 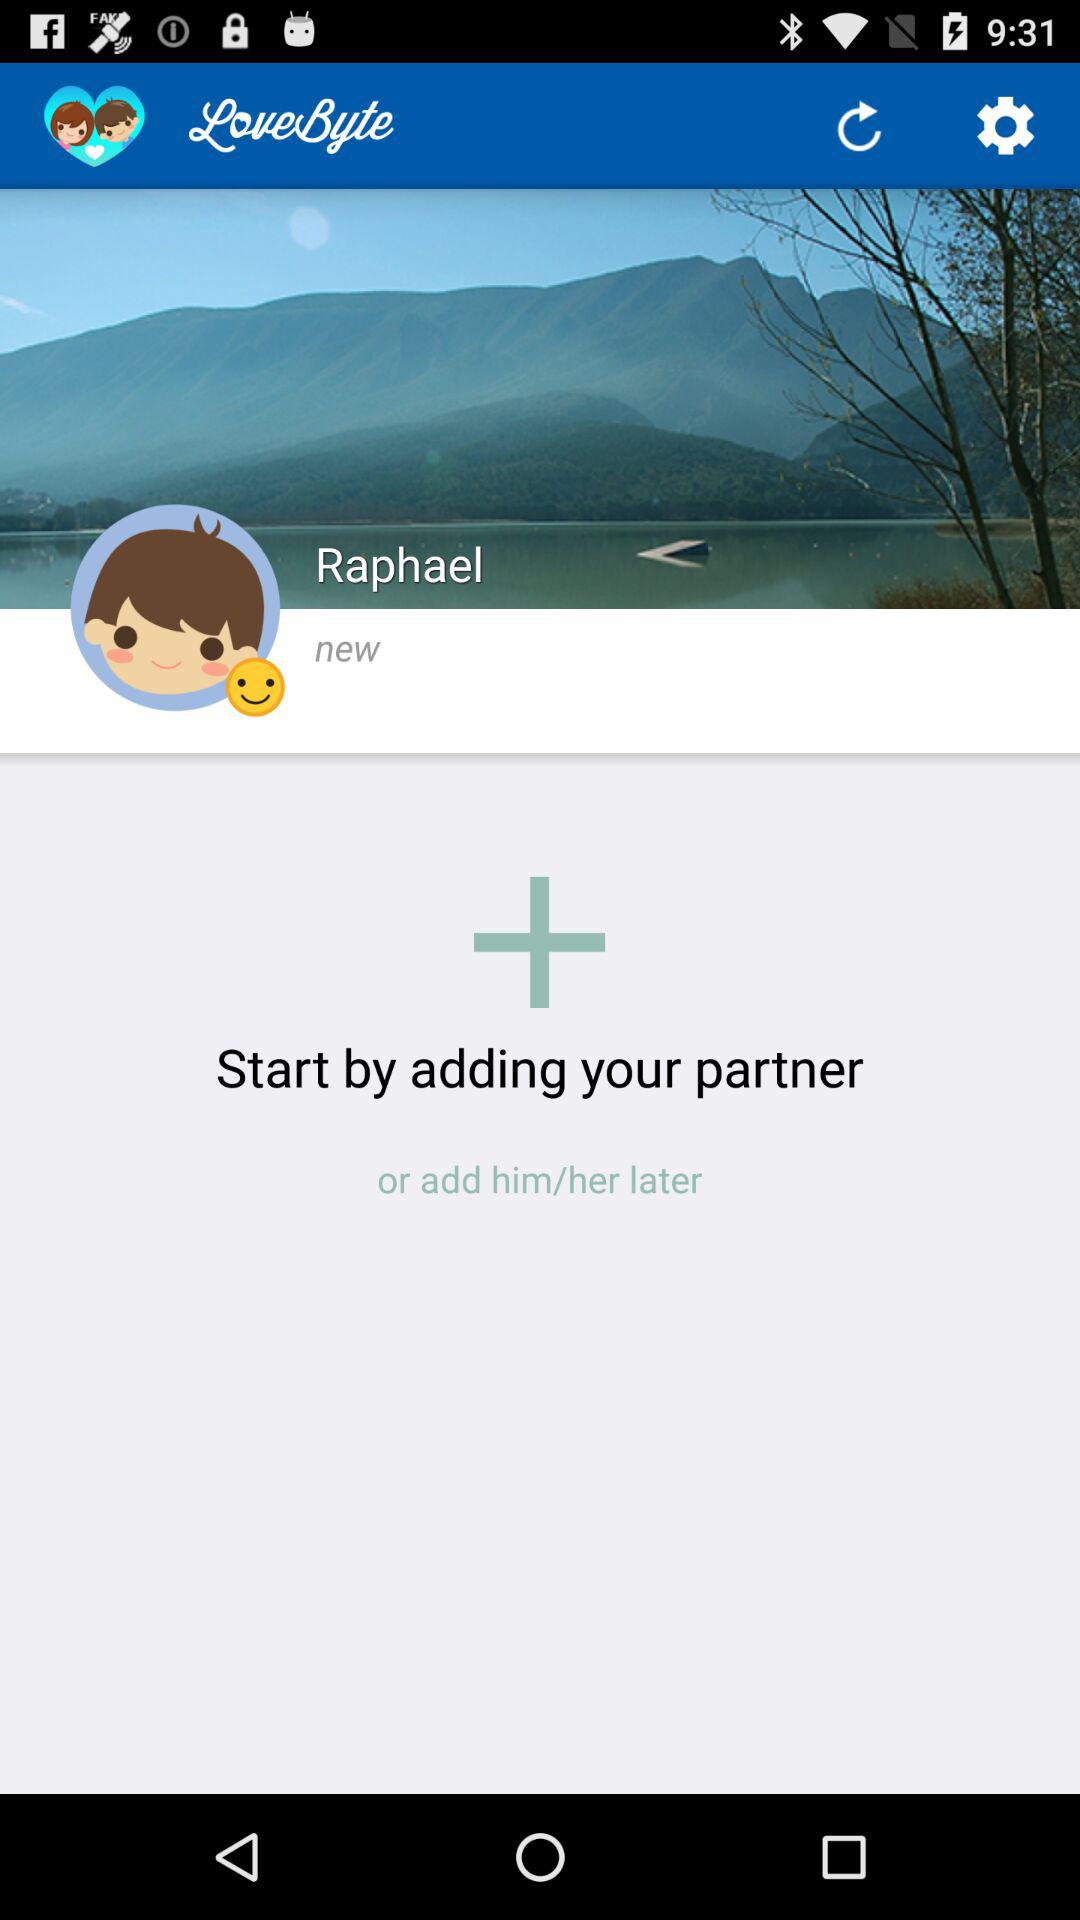 What do you see at coordinates (1006, 126) in the screenshot?
I see `it is for going into settings` at bounding box center [1006, 126].